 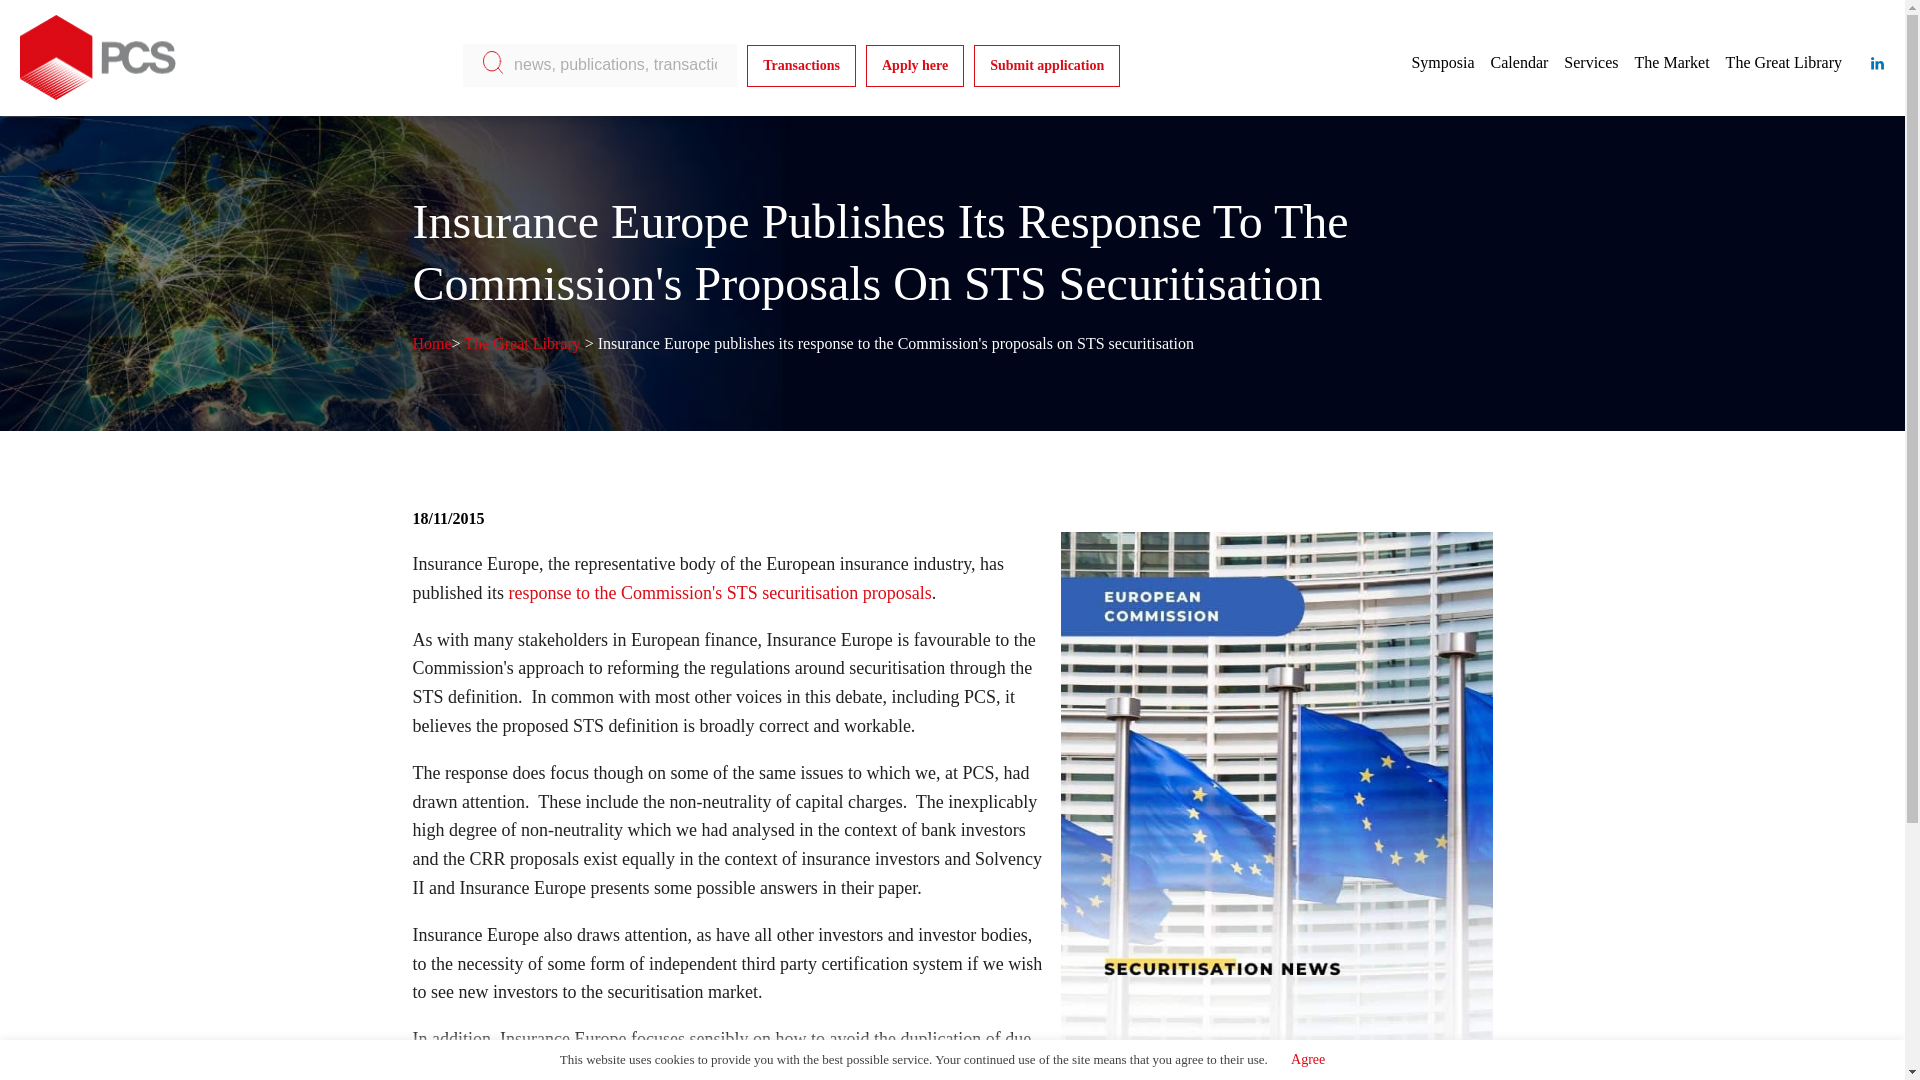 What do you see at coordinates (1672, 62) in the screenshot?
I see `The Market` at bounding box center [1672, 62].